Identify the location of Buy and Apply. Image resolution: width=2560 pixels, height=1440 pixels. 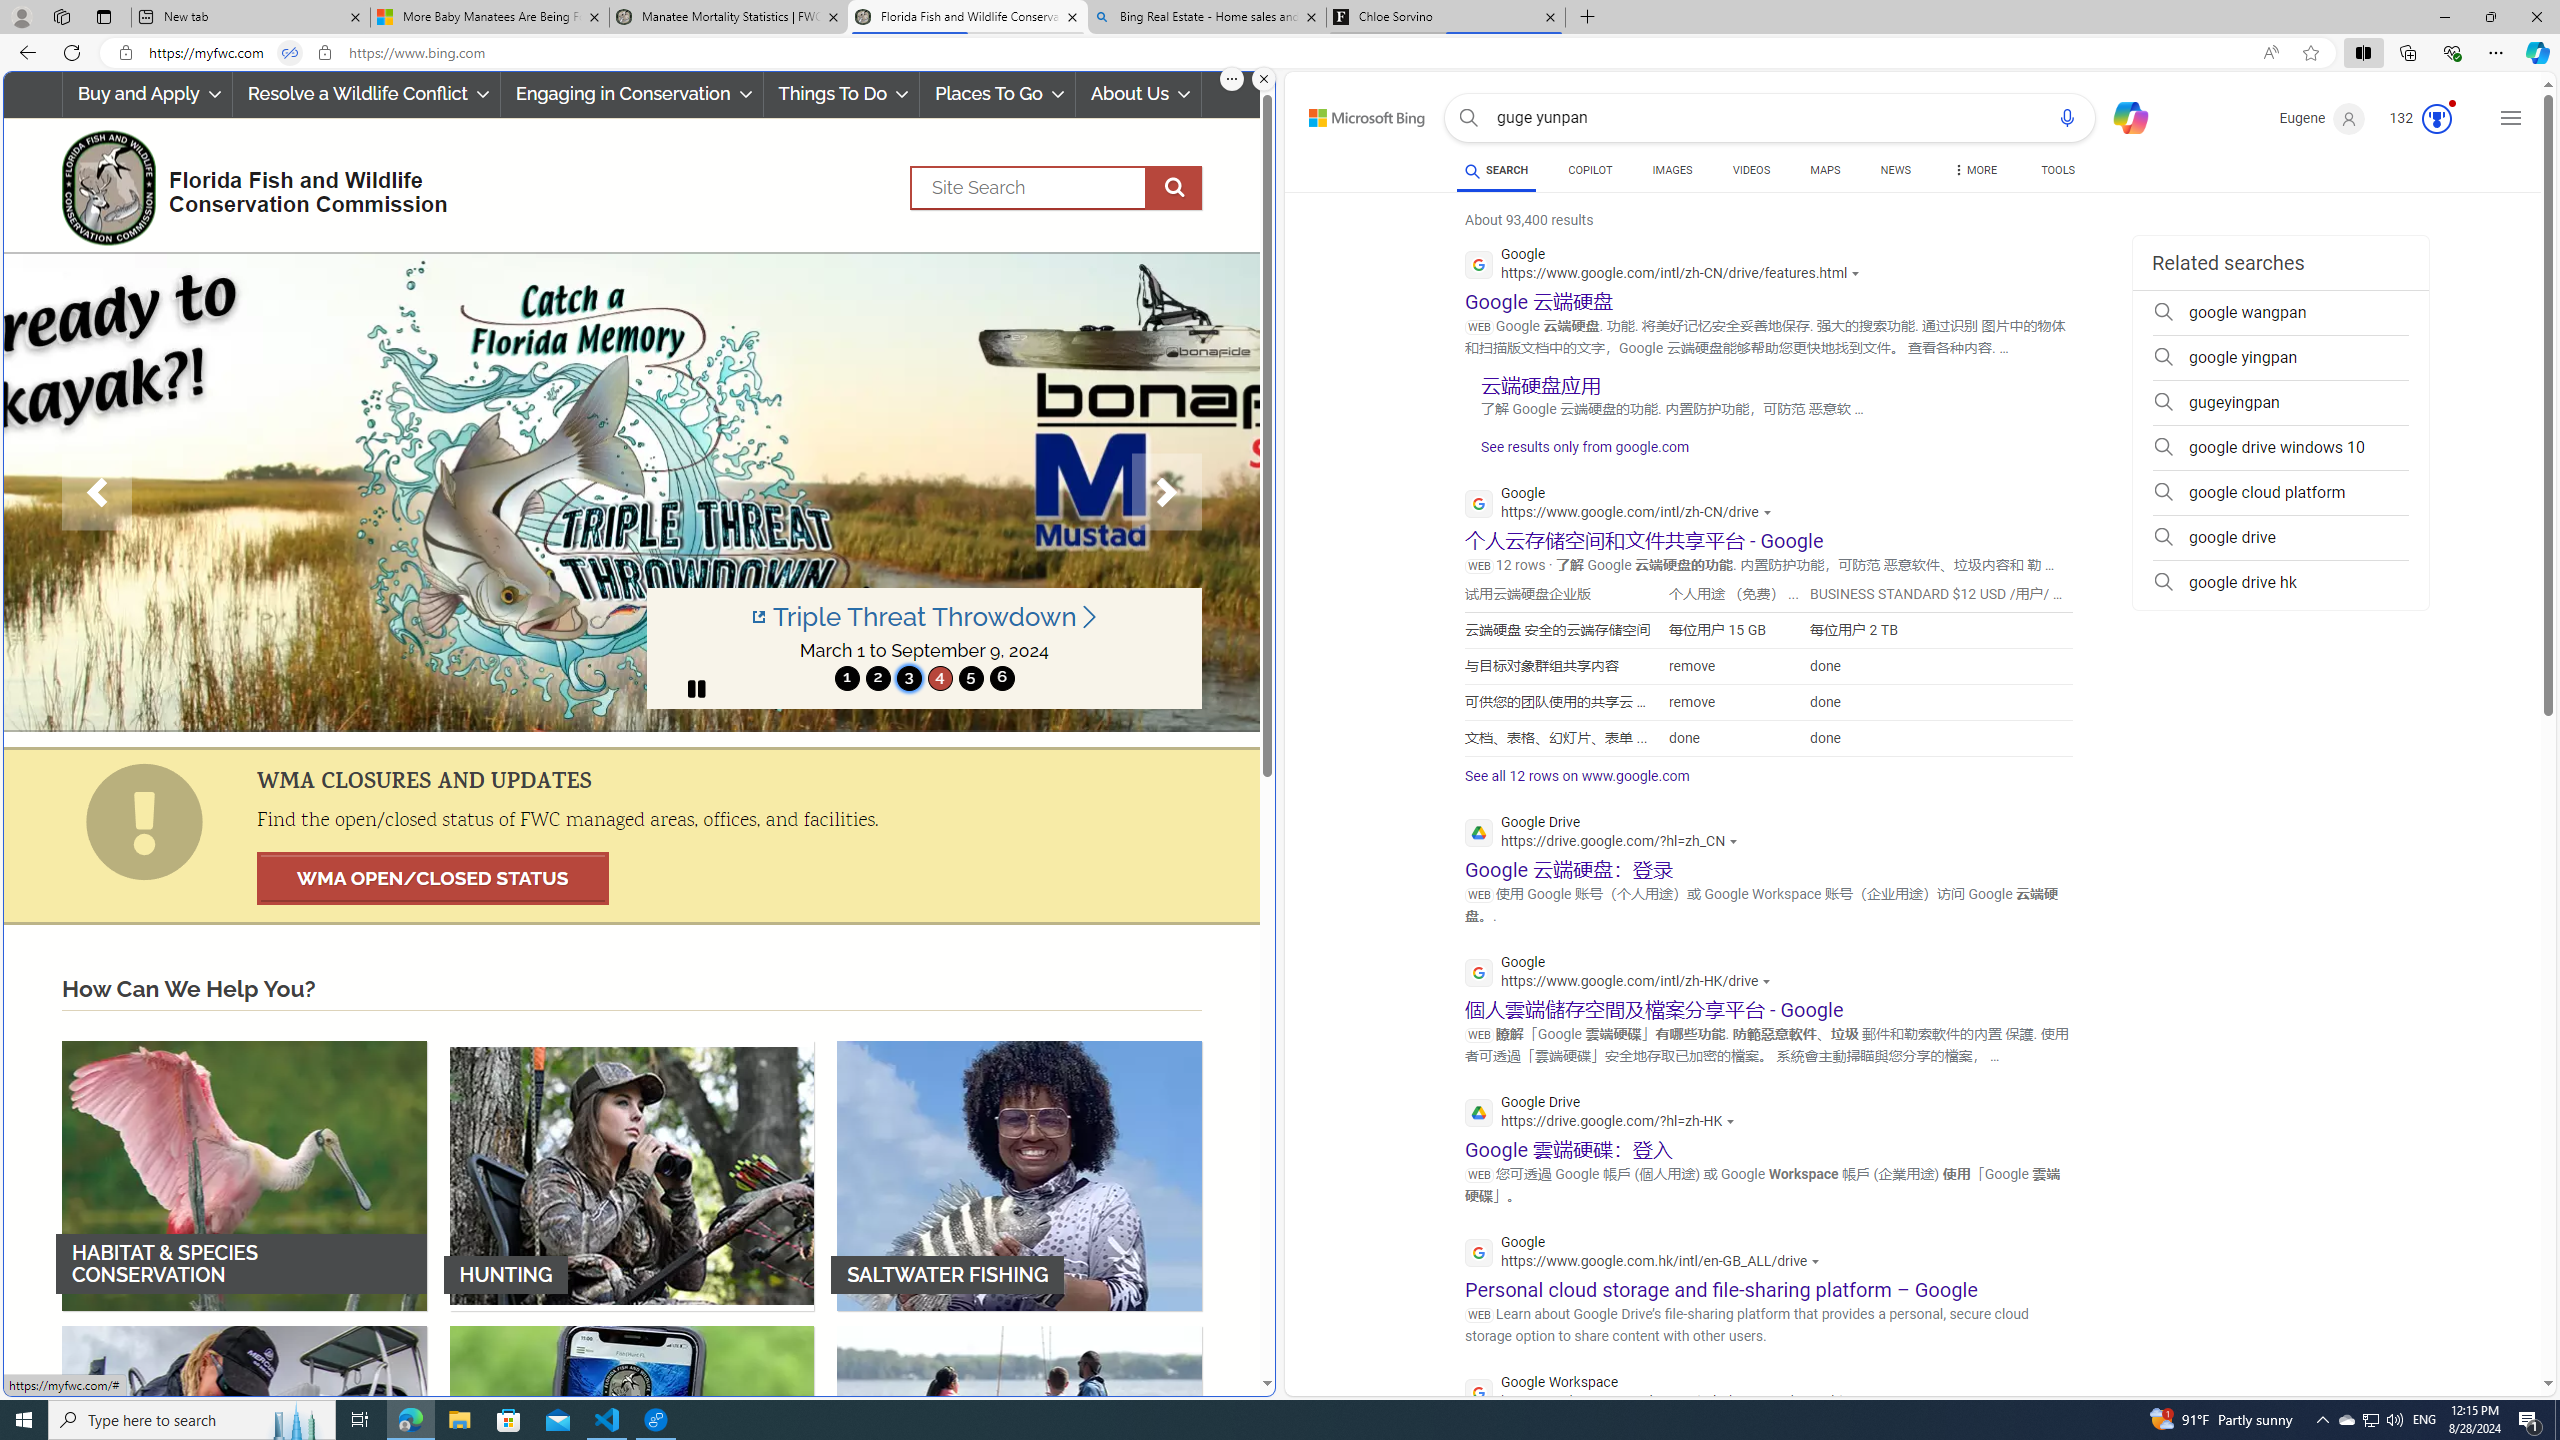
(148, 94).